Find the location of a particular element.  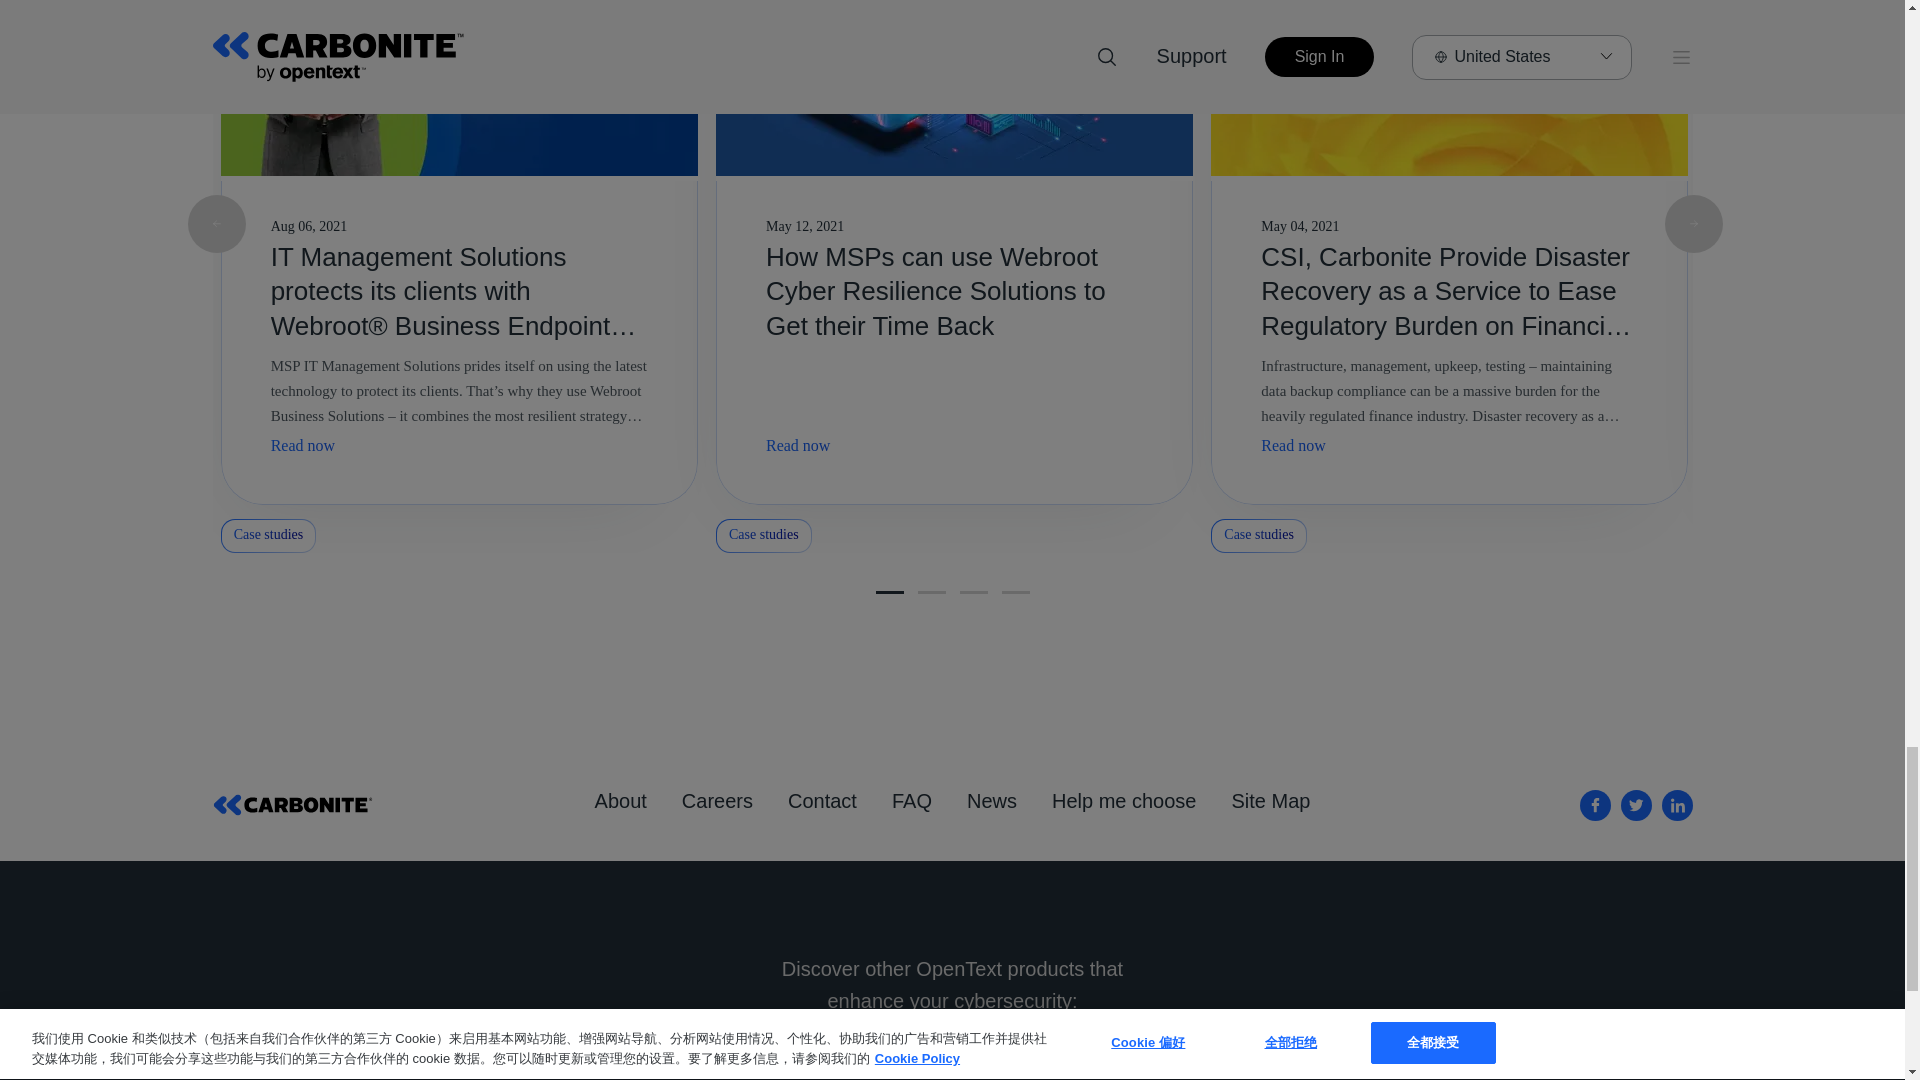

Facebook is located at coordinates (1595, 804).